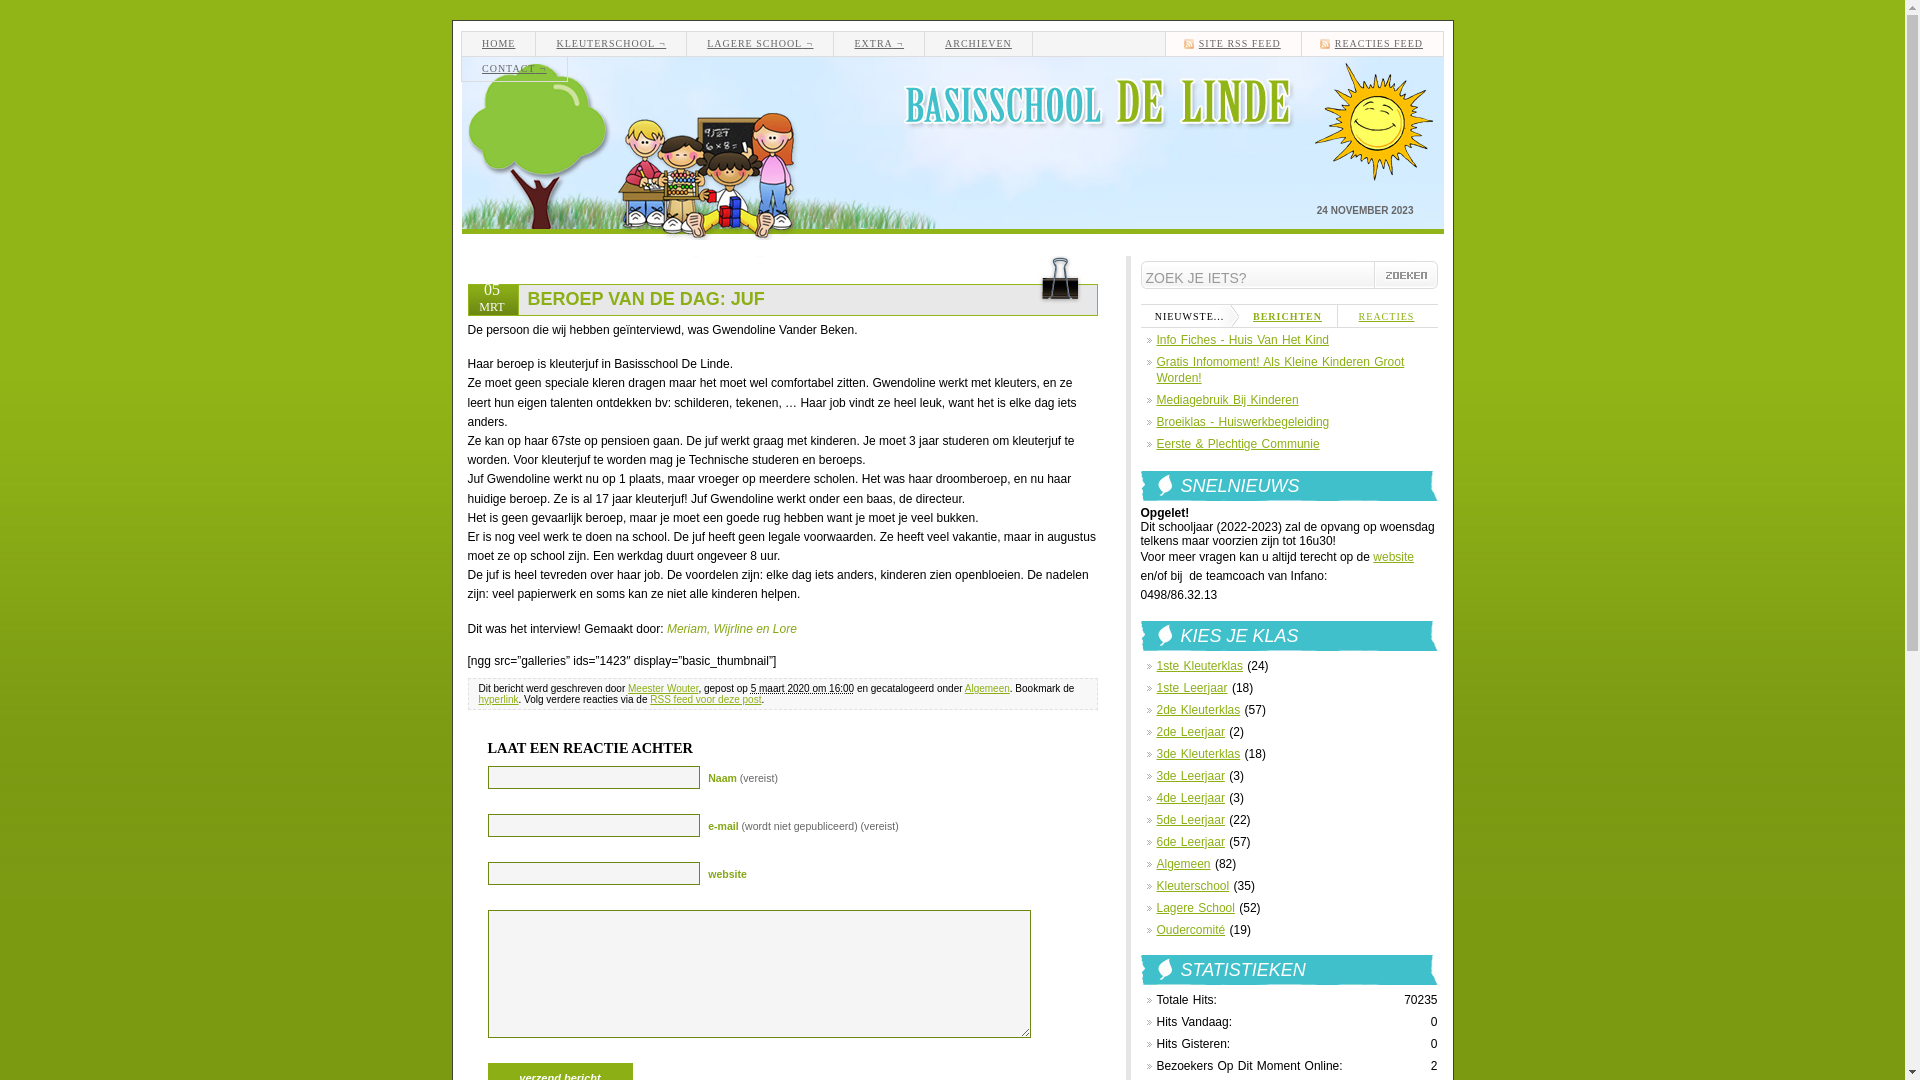  I want to click on HOME, so click(498, 44).